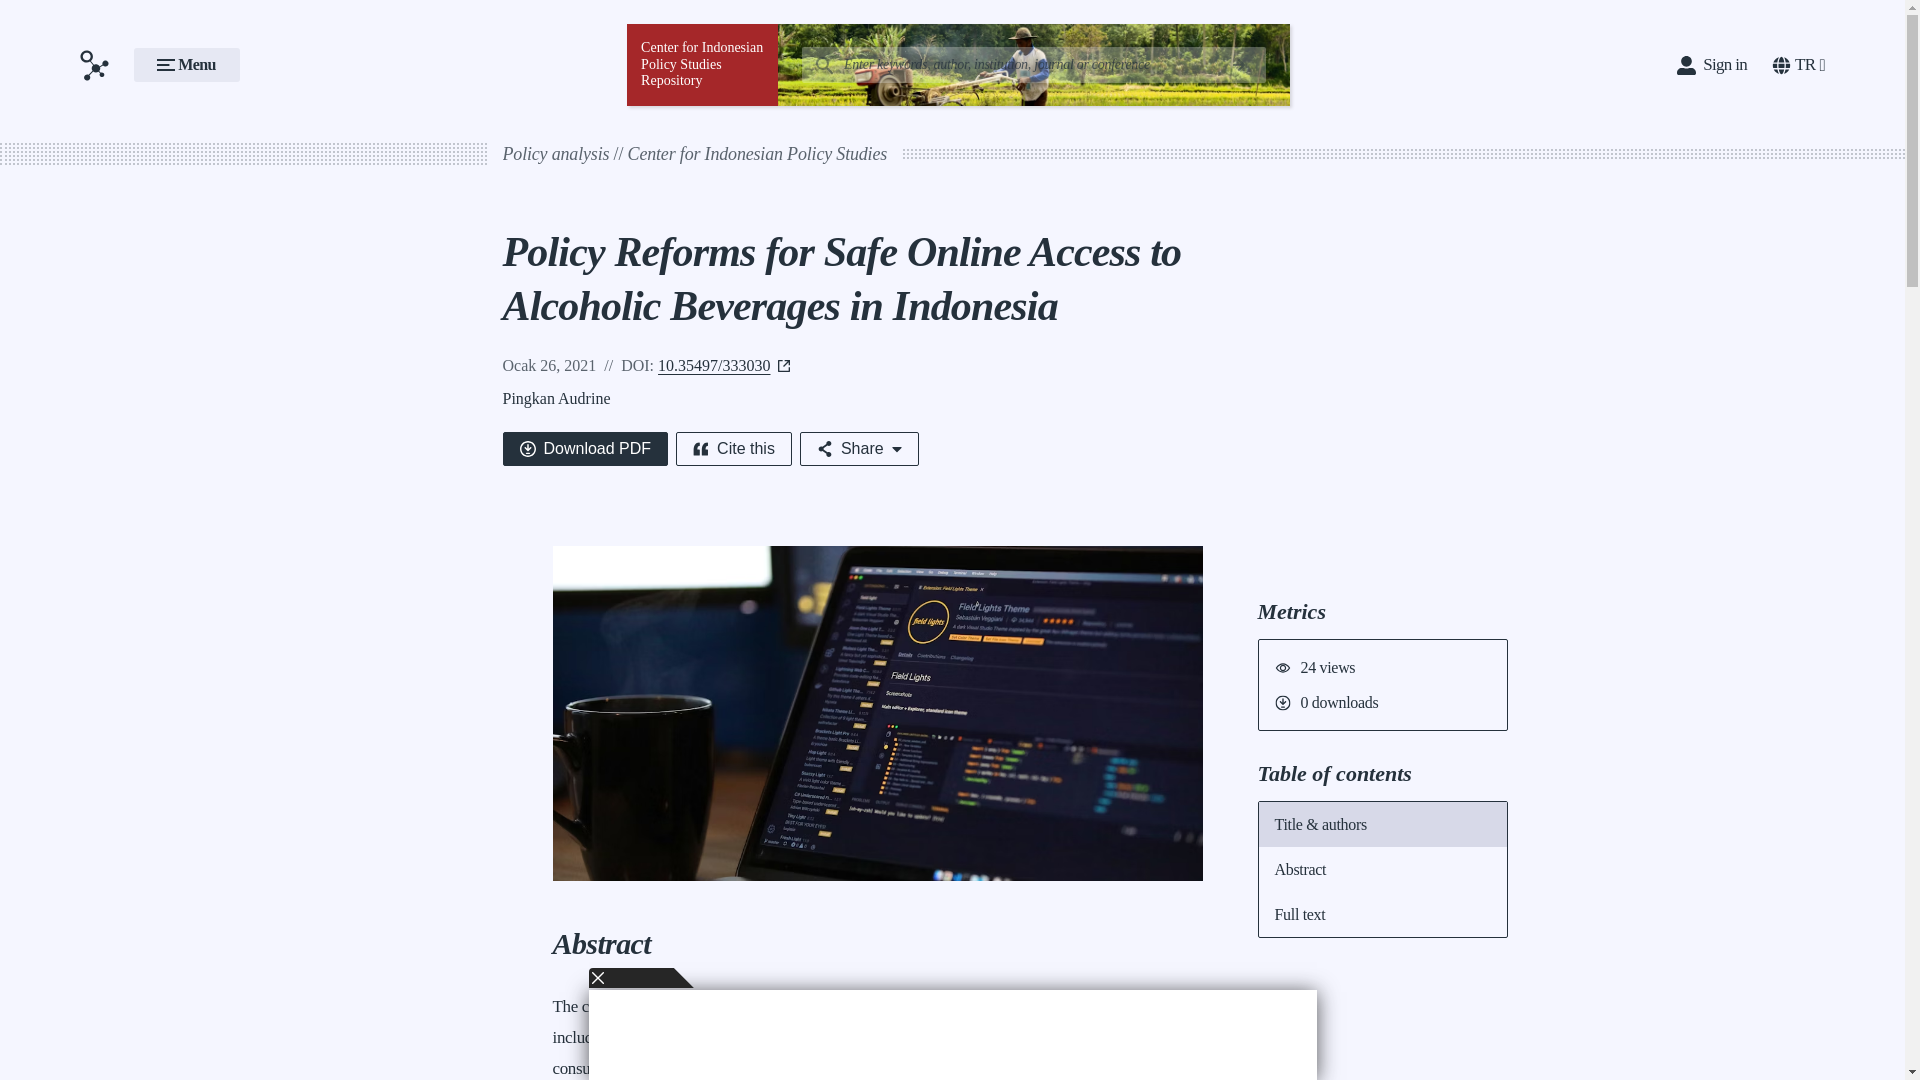 This screenshot has width=1920, height=1080. I want to click on Think tank in Jakarta, Endonezya, so click(757, 154).